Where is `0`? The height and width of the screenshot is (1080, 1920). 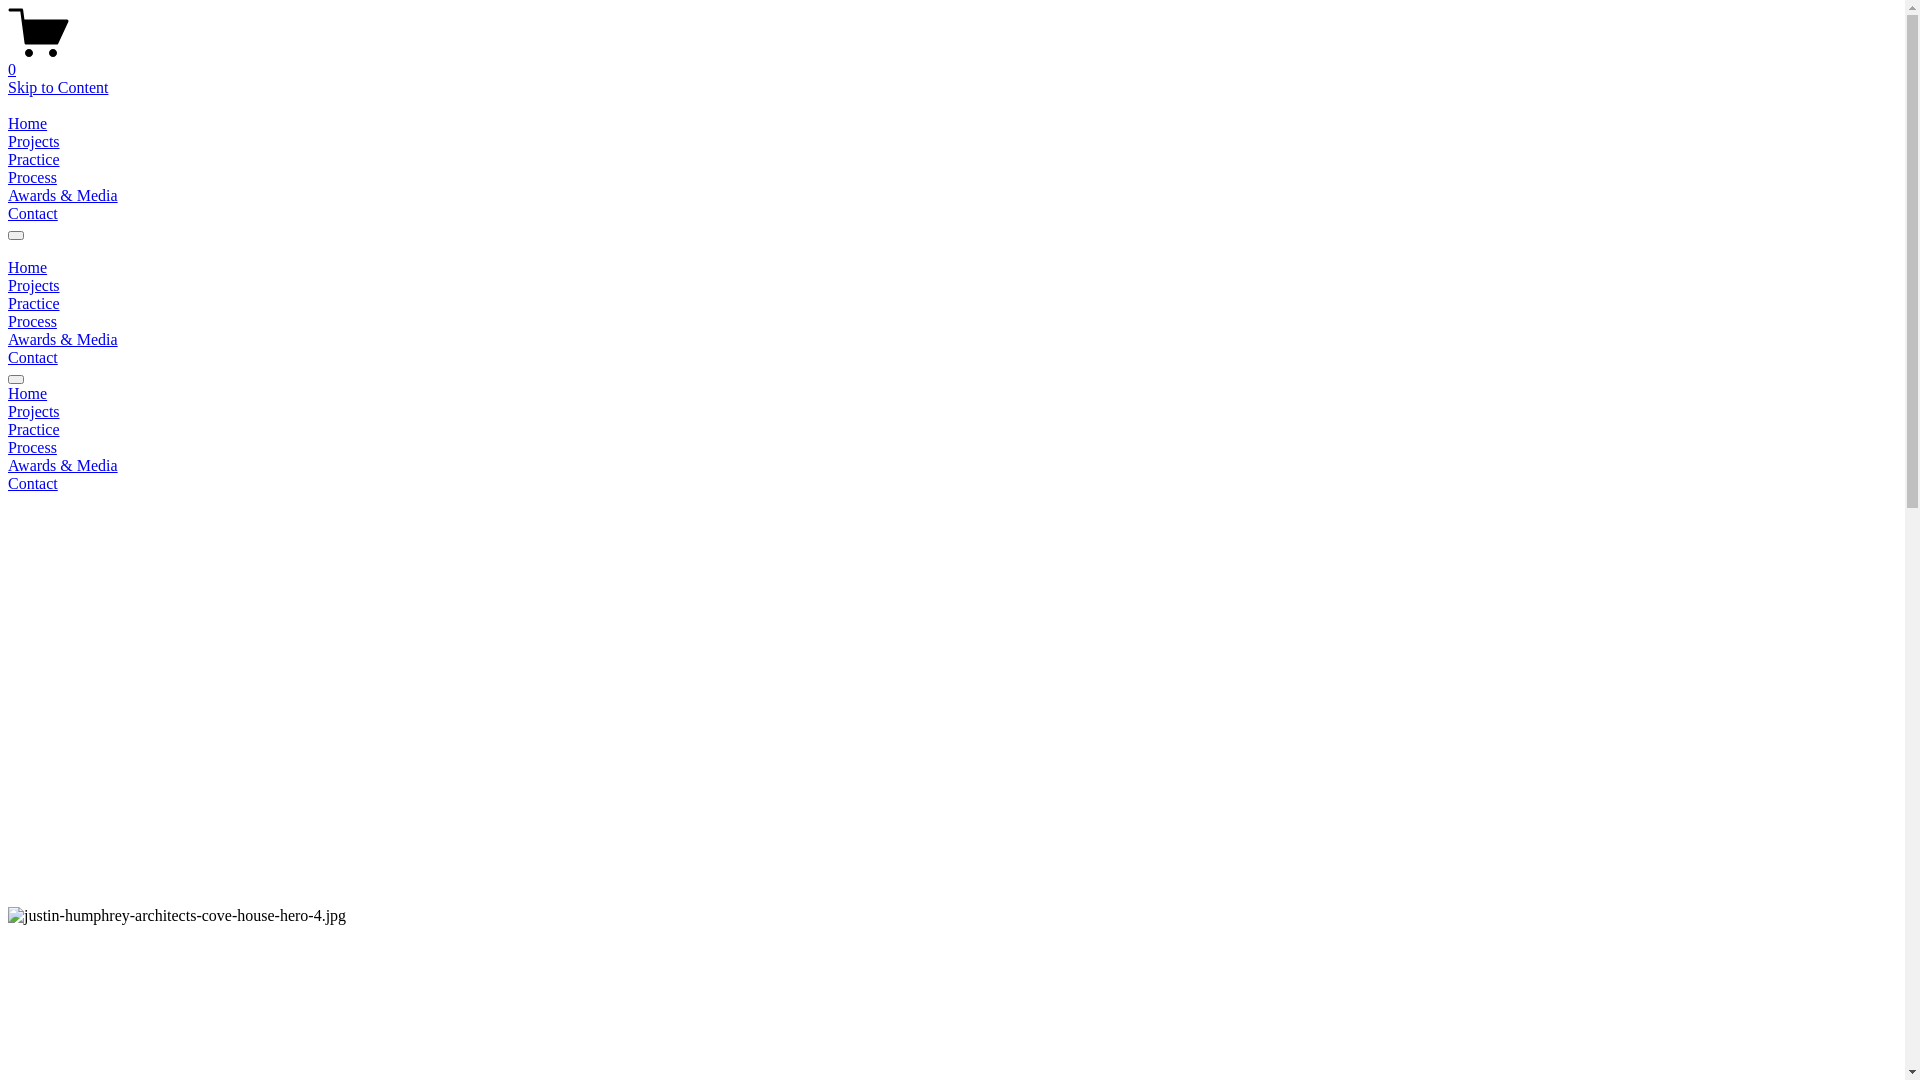
0 is located at coordinates (952, 61).